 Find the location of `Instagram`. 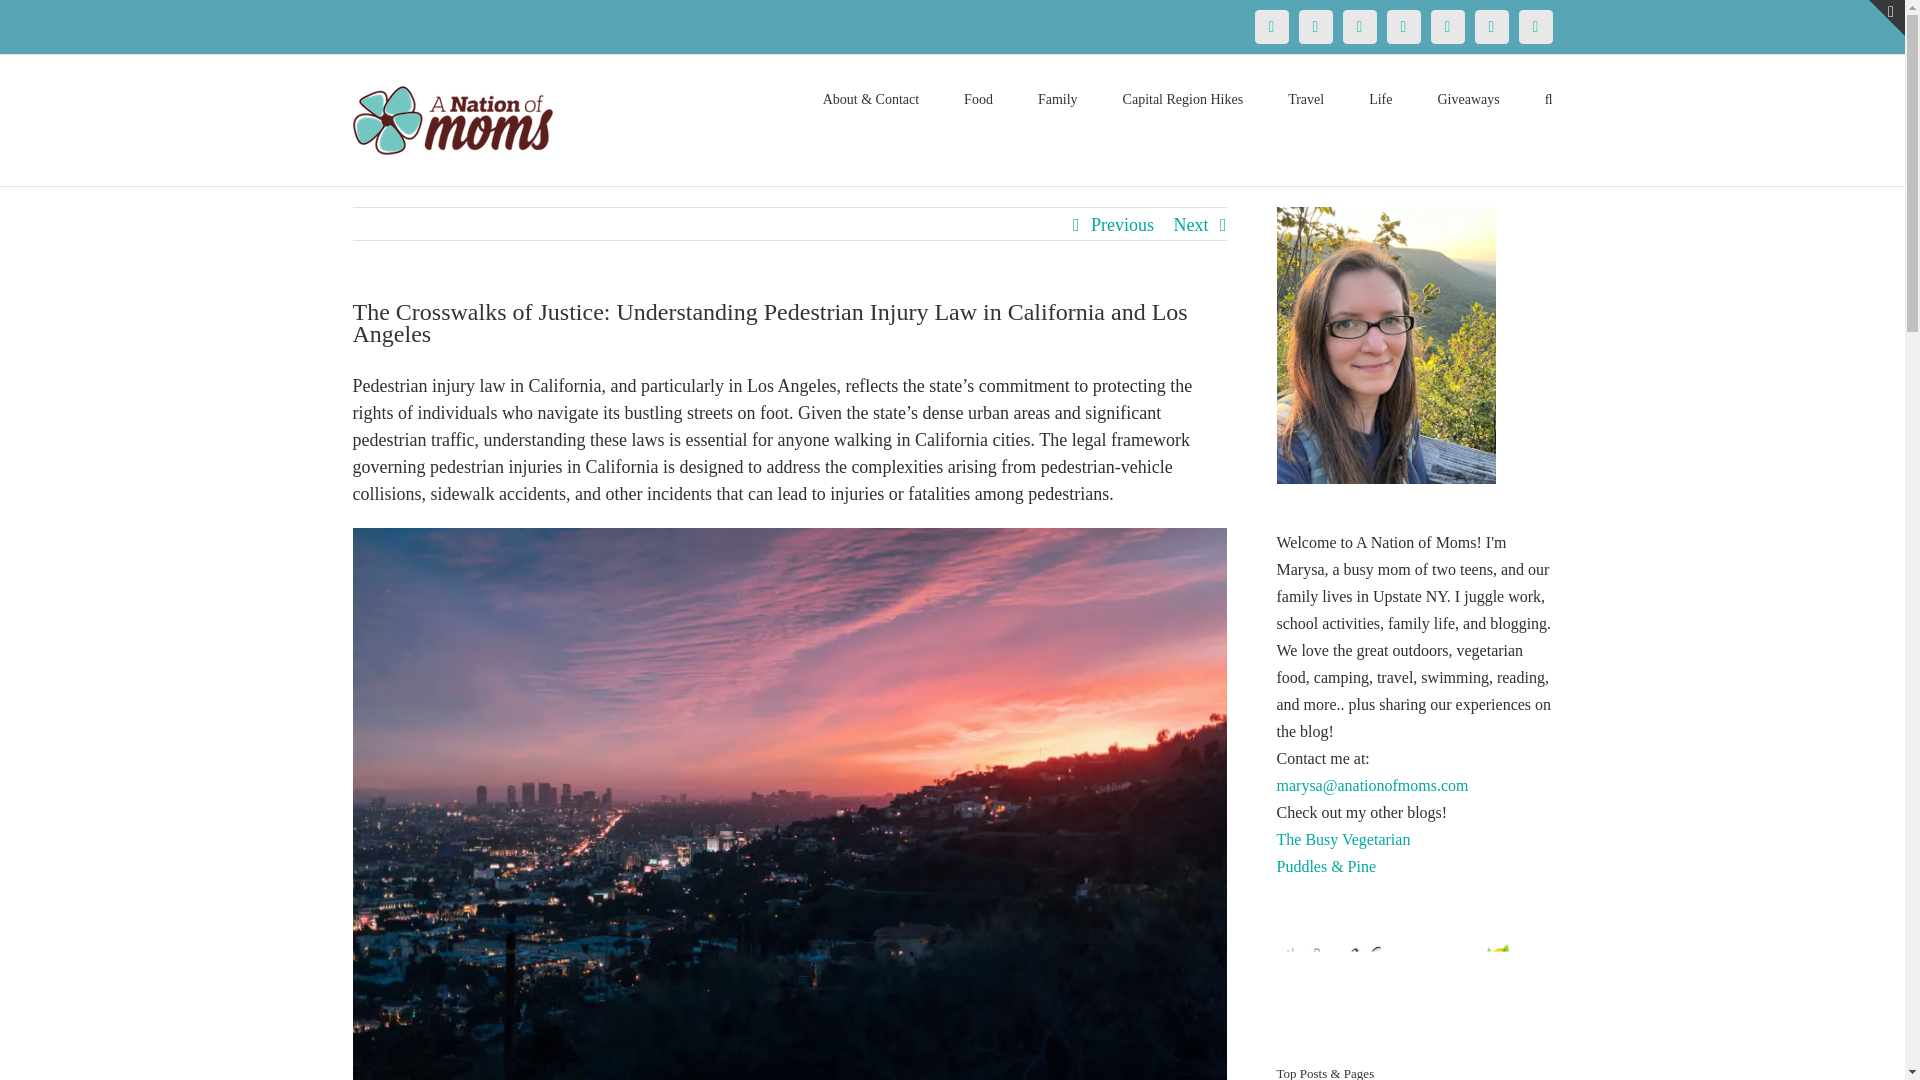

Instagram is located at coordinates (1403, 26).